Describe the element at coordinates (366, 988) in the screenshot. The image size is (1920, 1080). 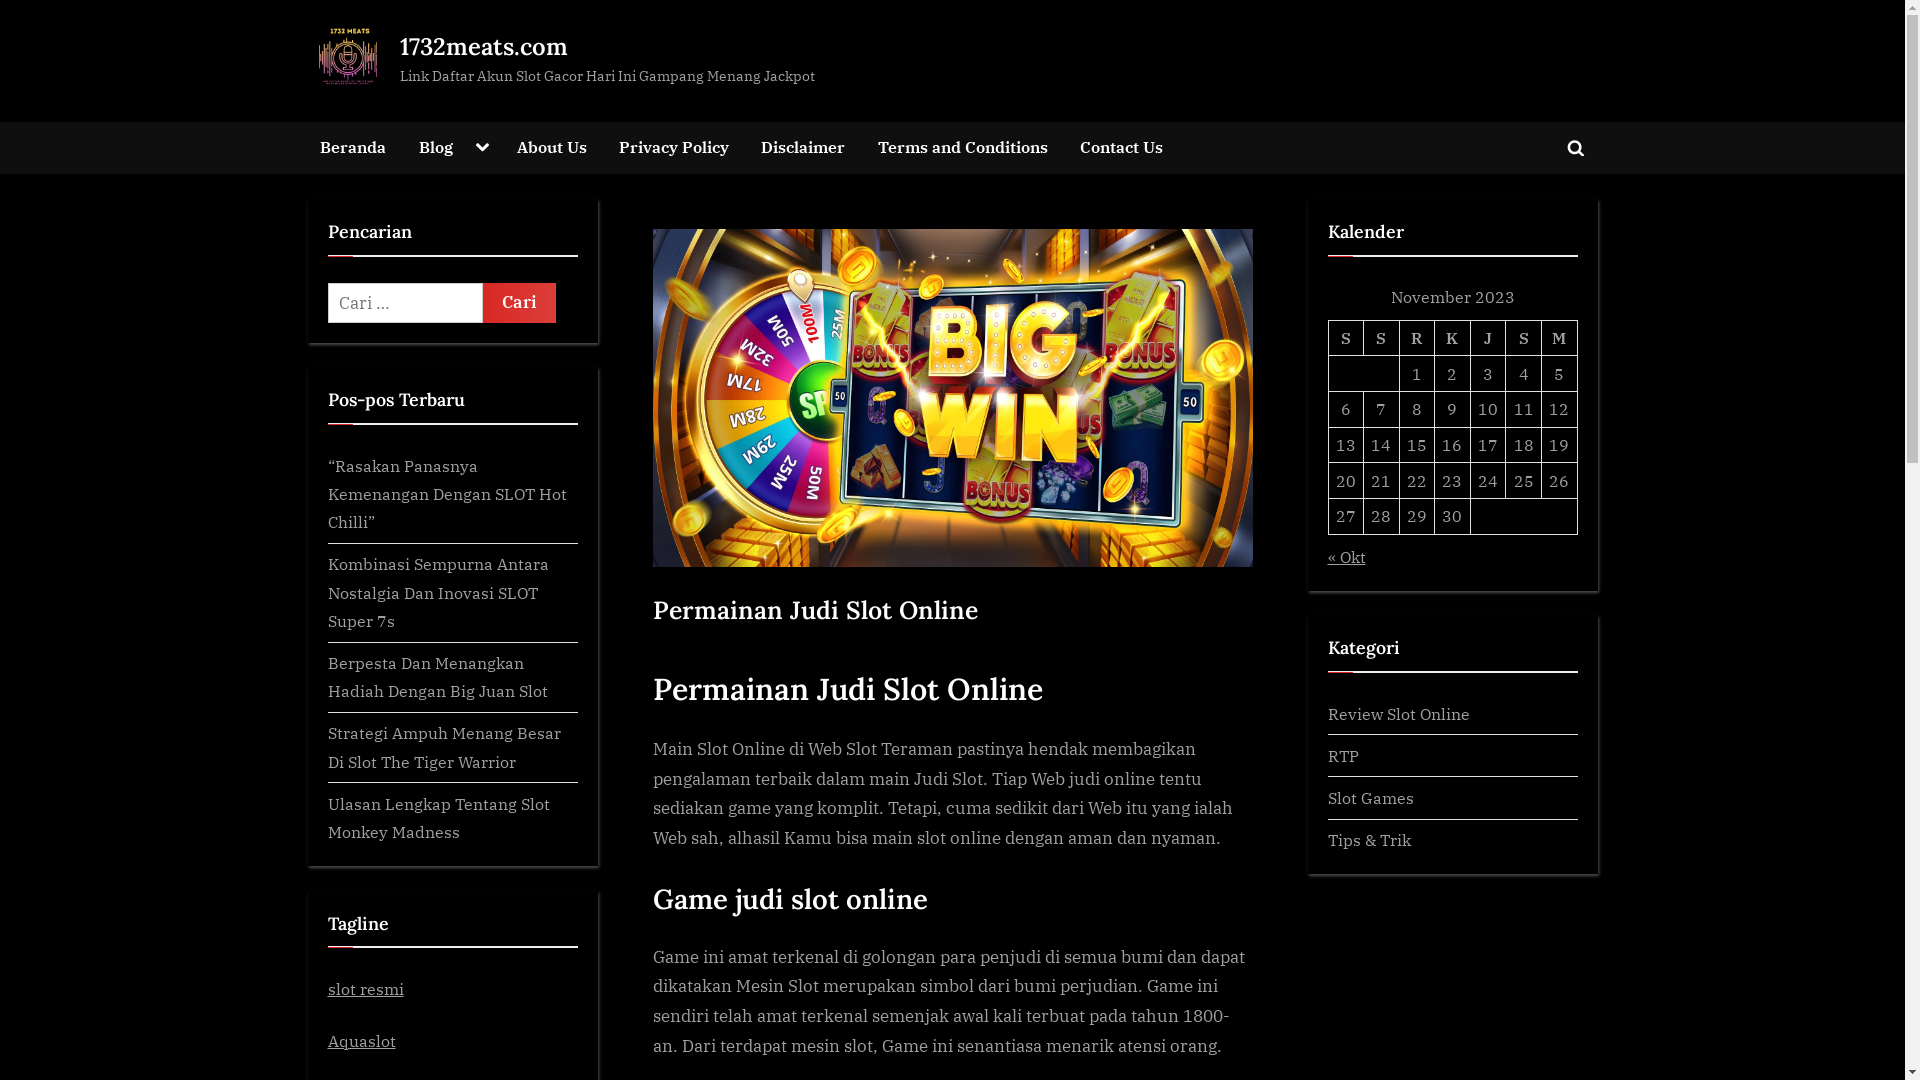
I see `slot resmi` at that location.